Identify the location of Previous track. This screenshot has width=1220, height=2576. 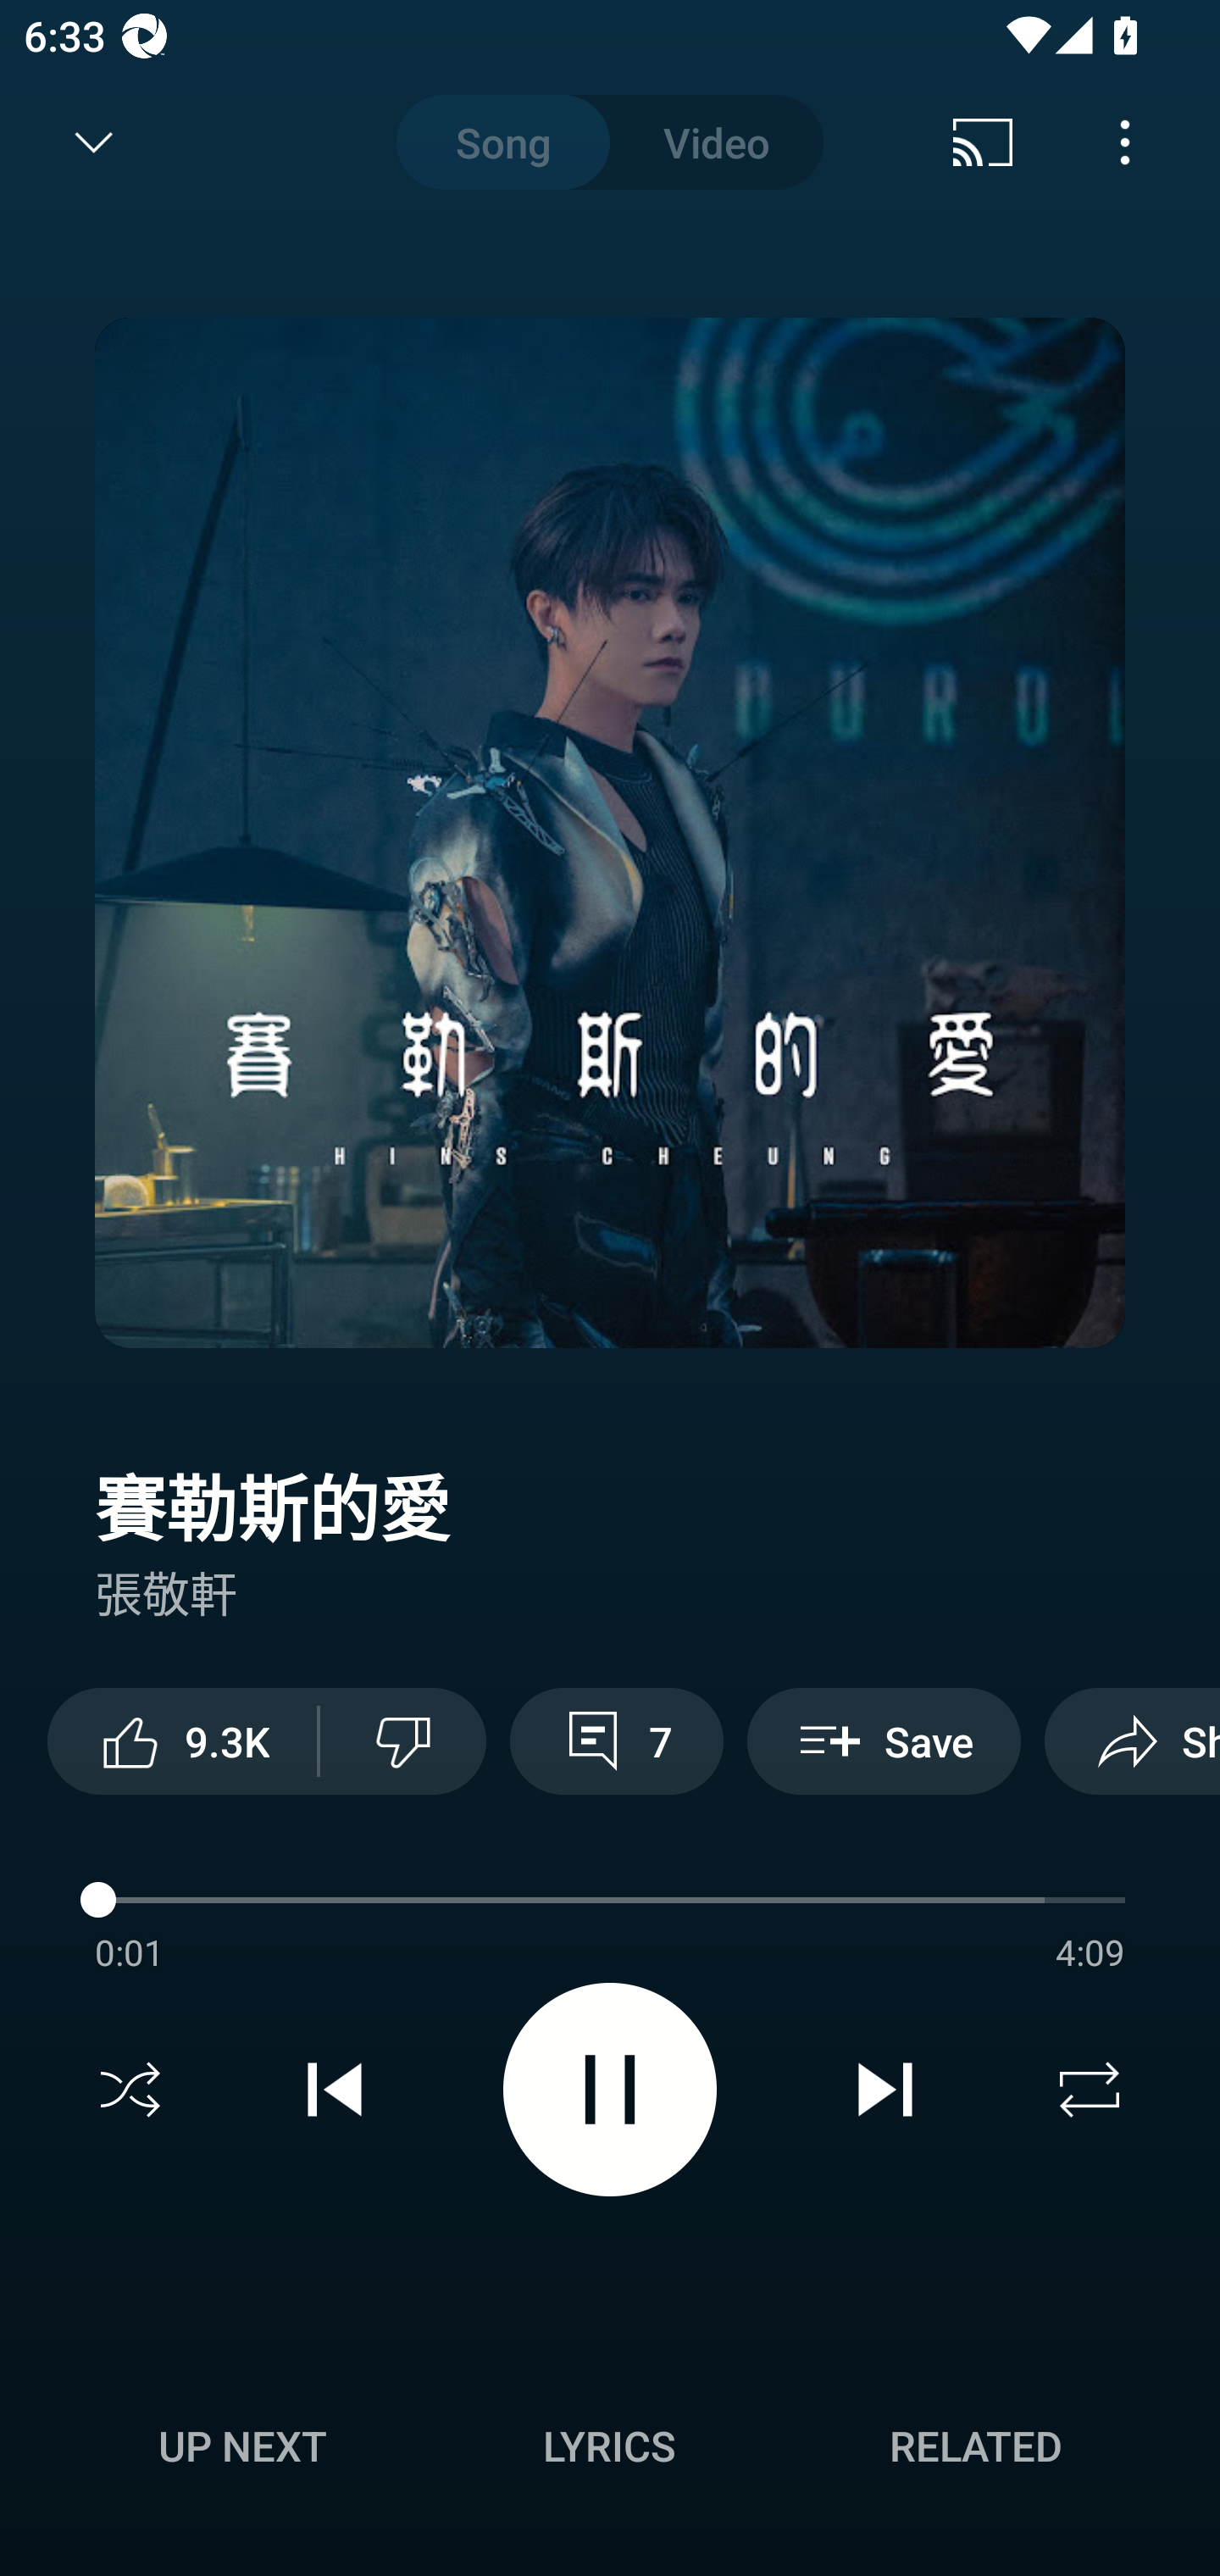
(335, 2090).